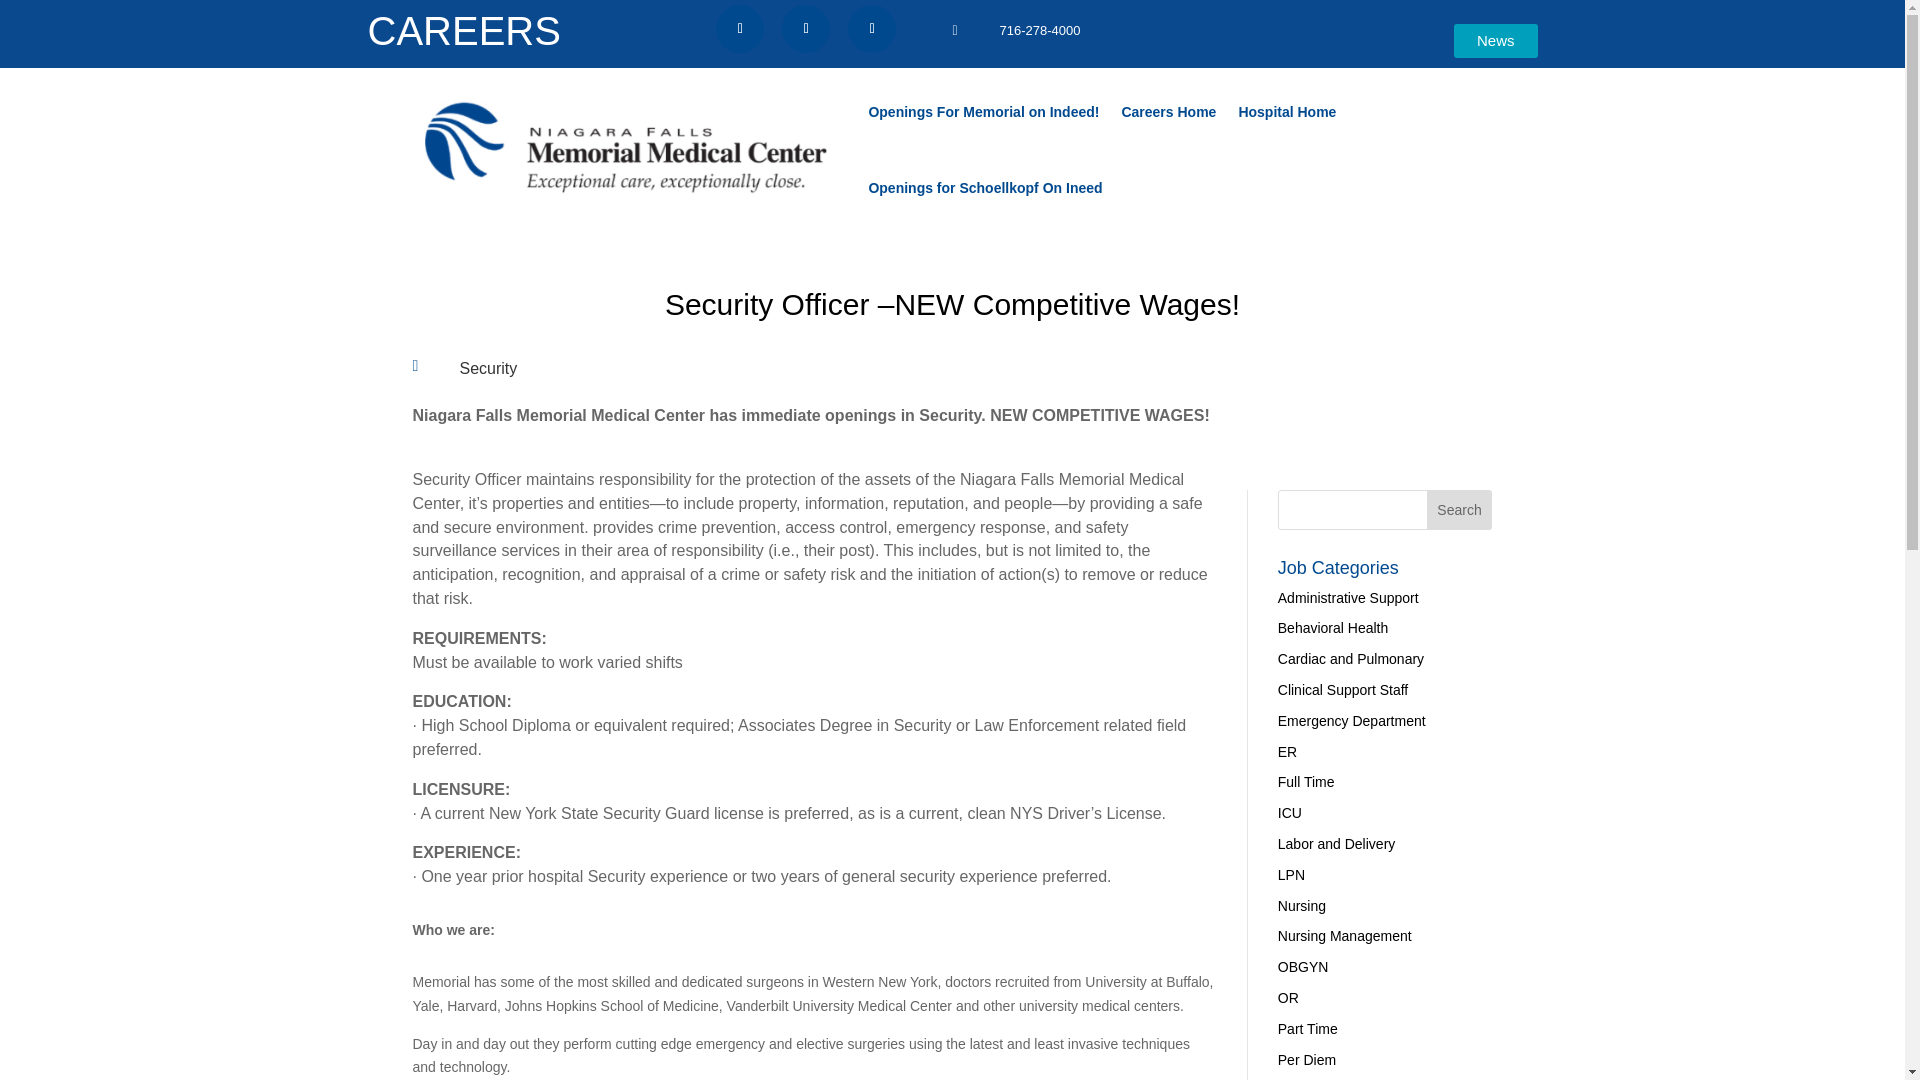 The height and width of the screenshot is (1080, 1920). I want to click on Security, so click(489, 368).